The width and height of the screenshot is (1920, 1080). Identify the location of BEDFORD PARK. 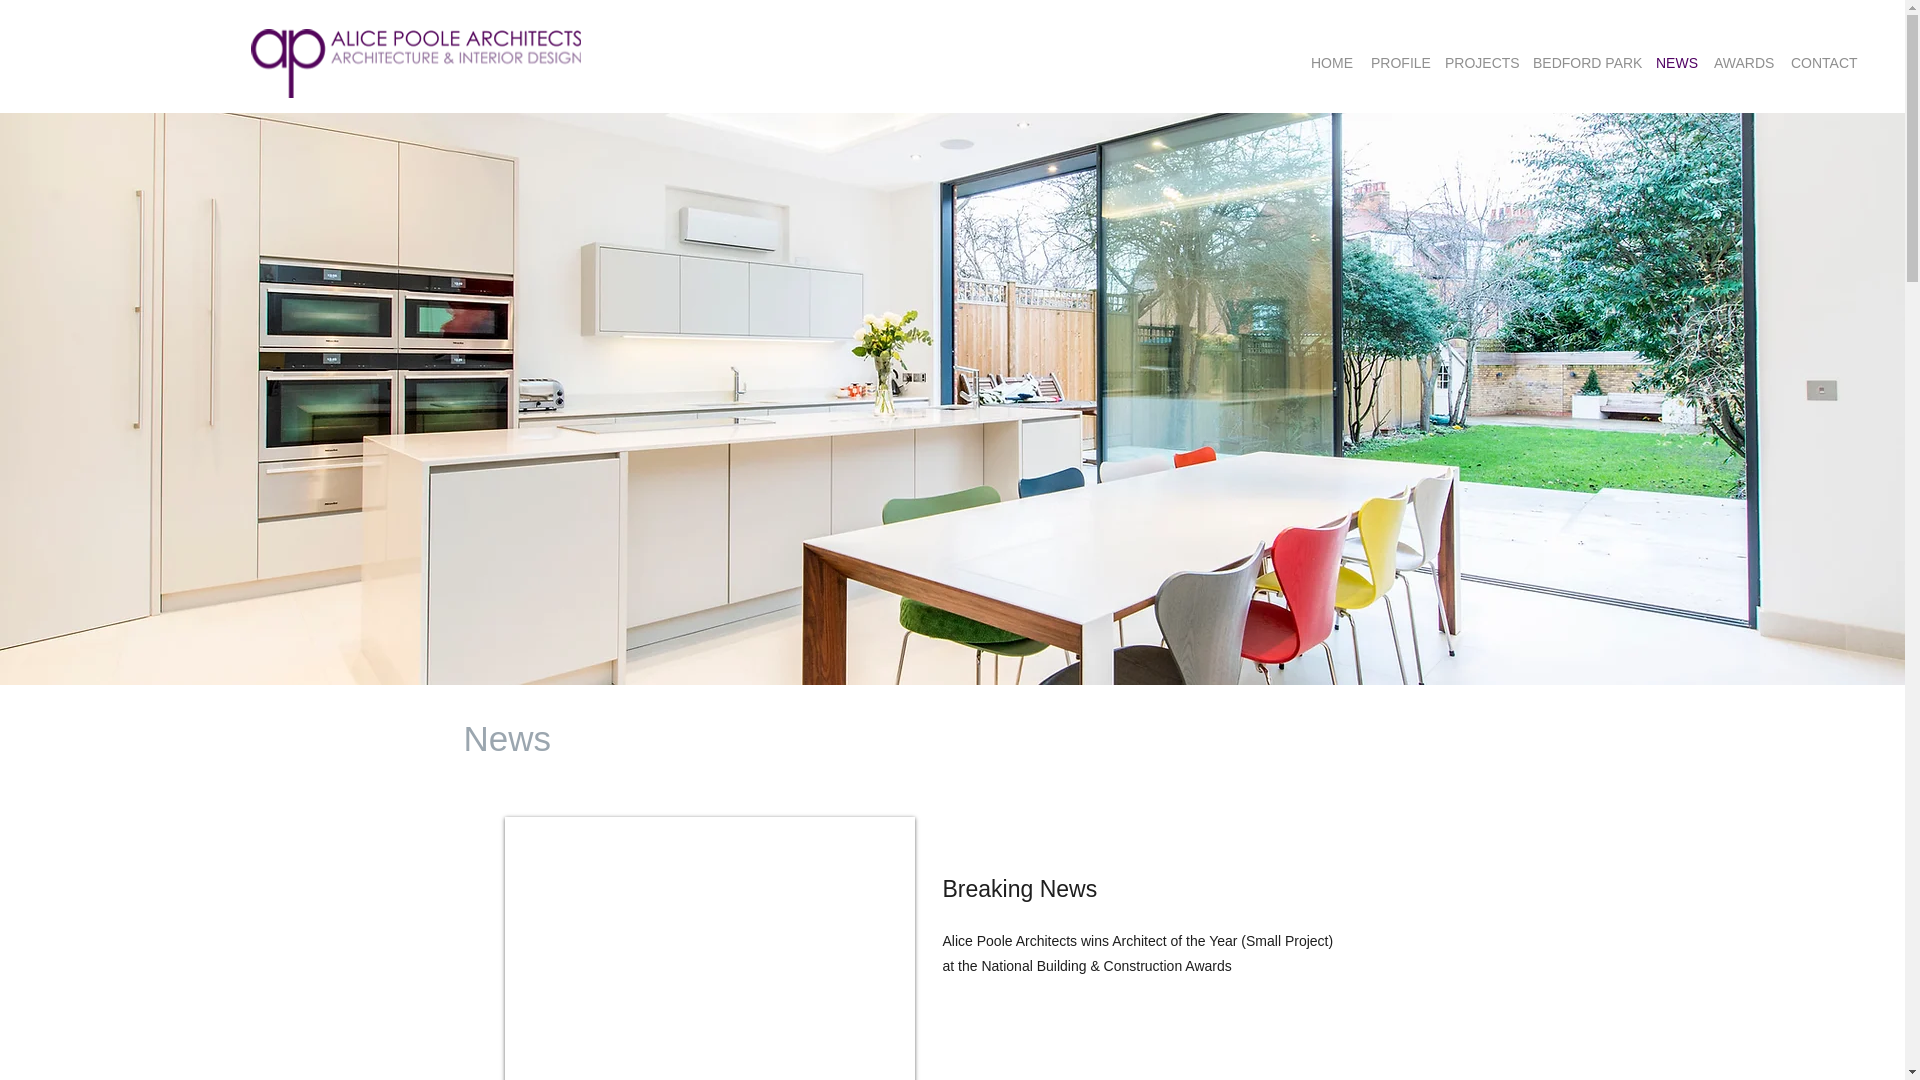
(1584, 62).